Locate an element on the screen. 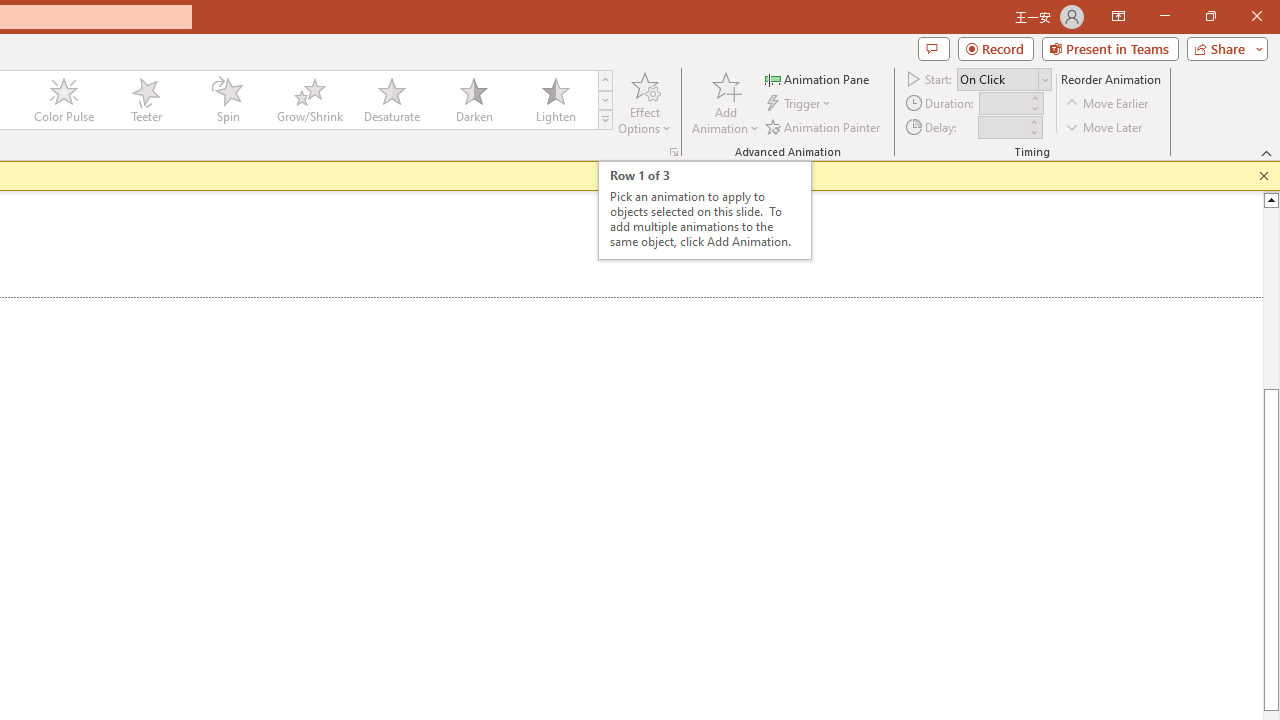 This screenshot has height=720, width=1280. Start is located at coordinates (1004, 78).